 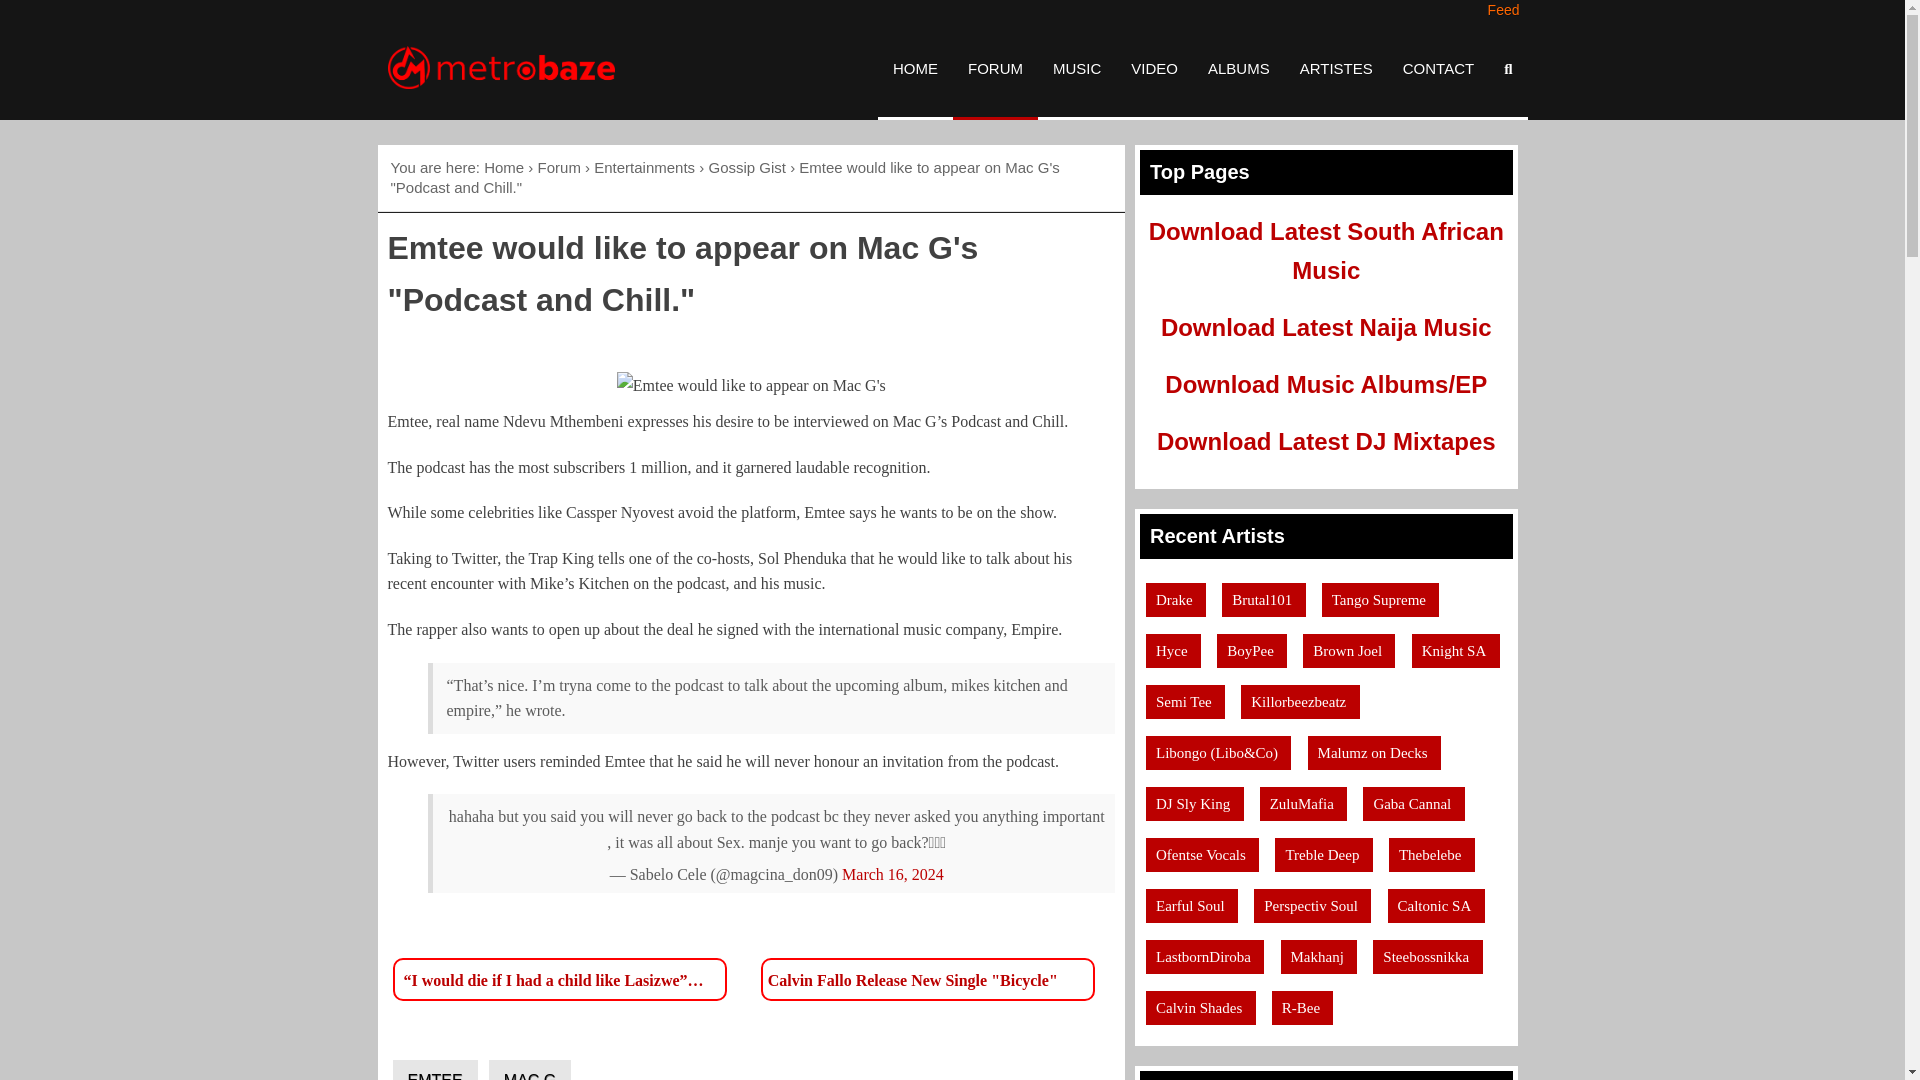 What do you see at coordinates (644, 167) in the screenshot?
I see `Entertainments` at bounding box center [644, 167].